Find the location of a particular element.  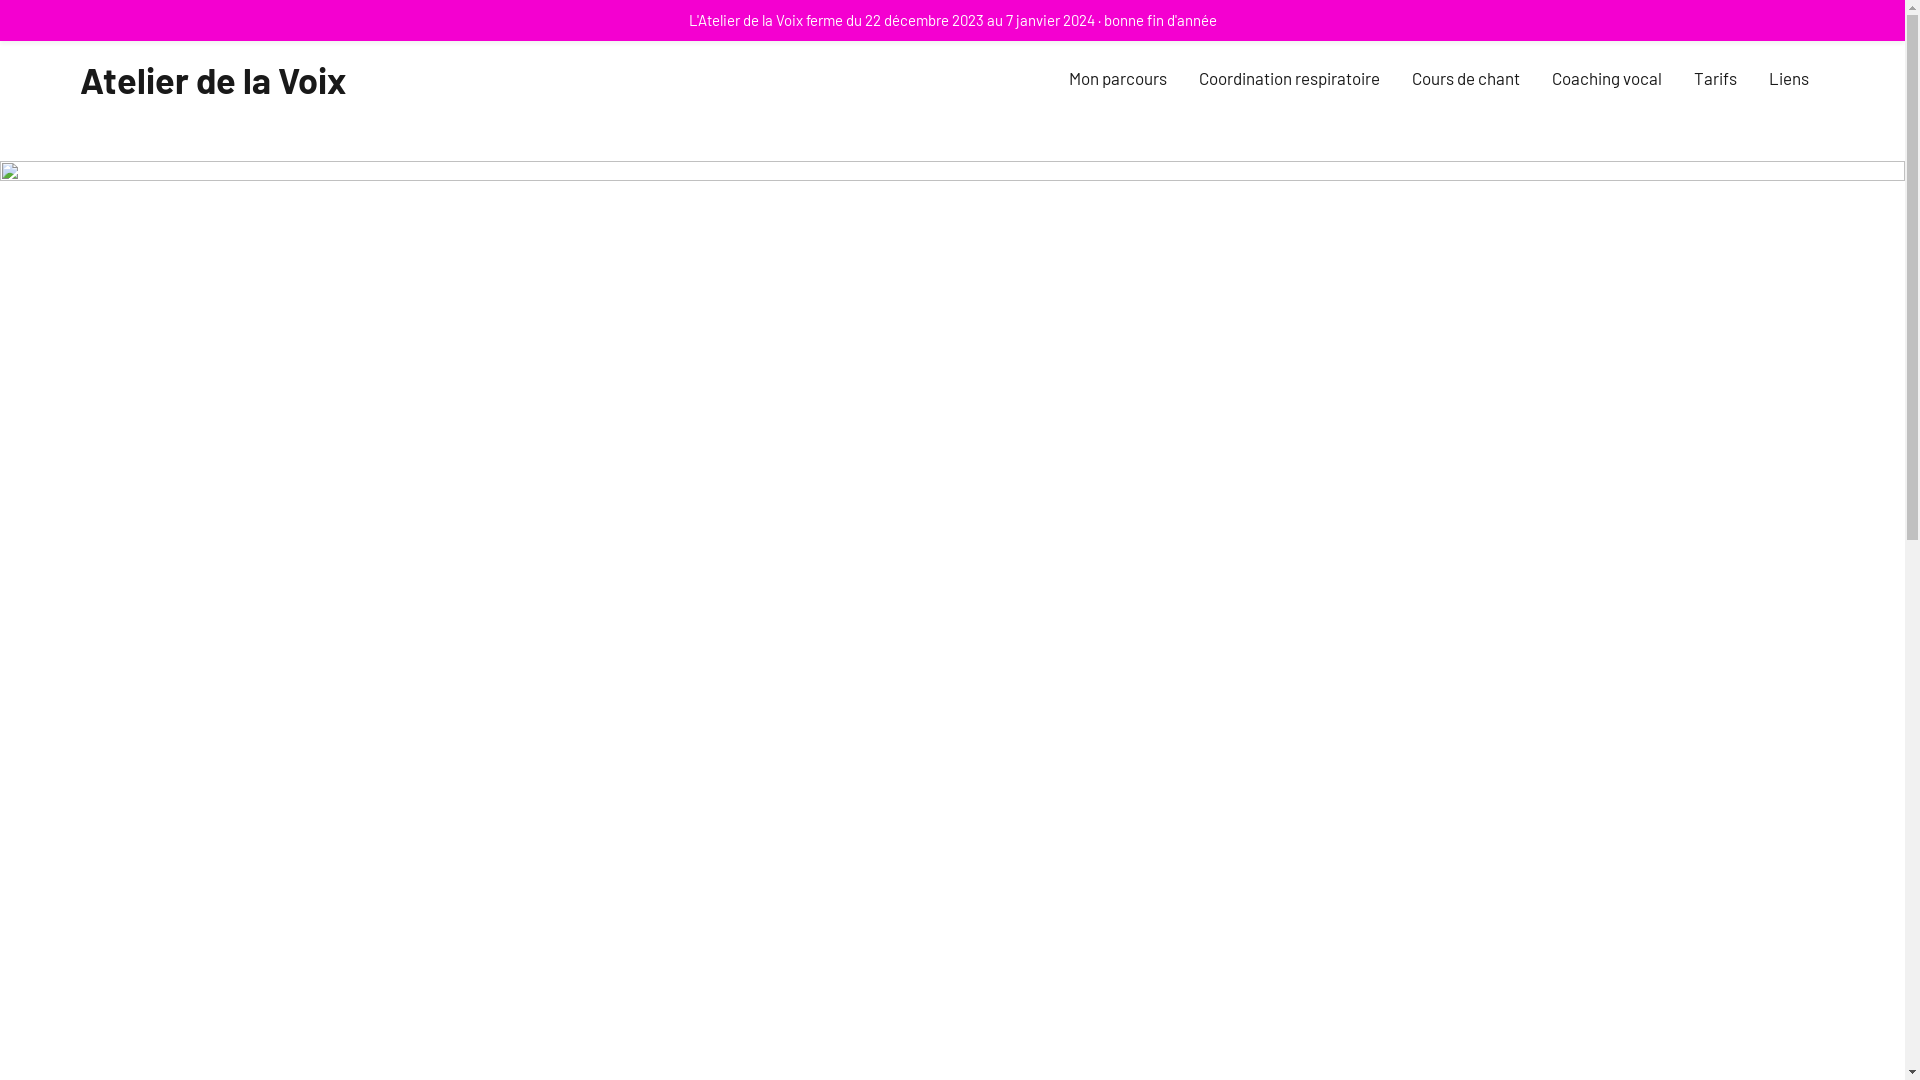

Atelier de la Voix is located at coordinates (213, 80).